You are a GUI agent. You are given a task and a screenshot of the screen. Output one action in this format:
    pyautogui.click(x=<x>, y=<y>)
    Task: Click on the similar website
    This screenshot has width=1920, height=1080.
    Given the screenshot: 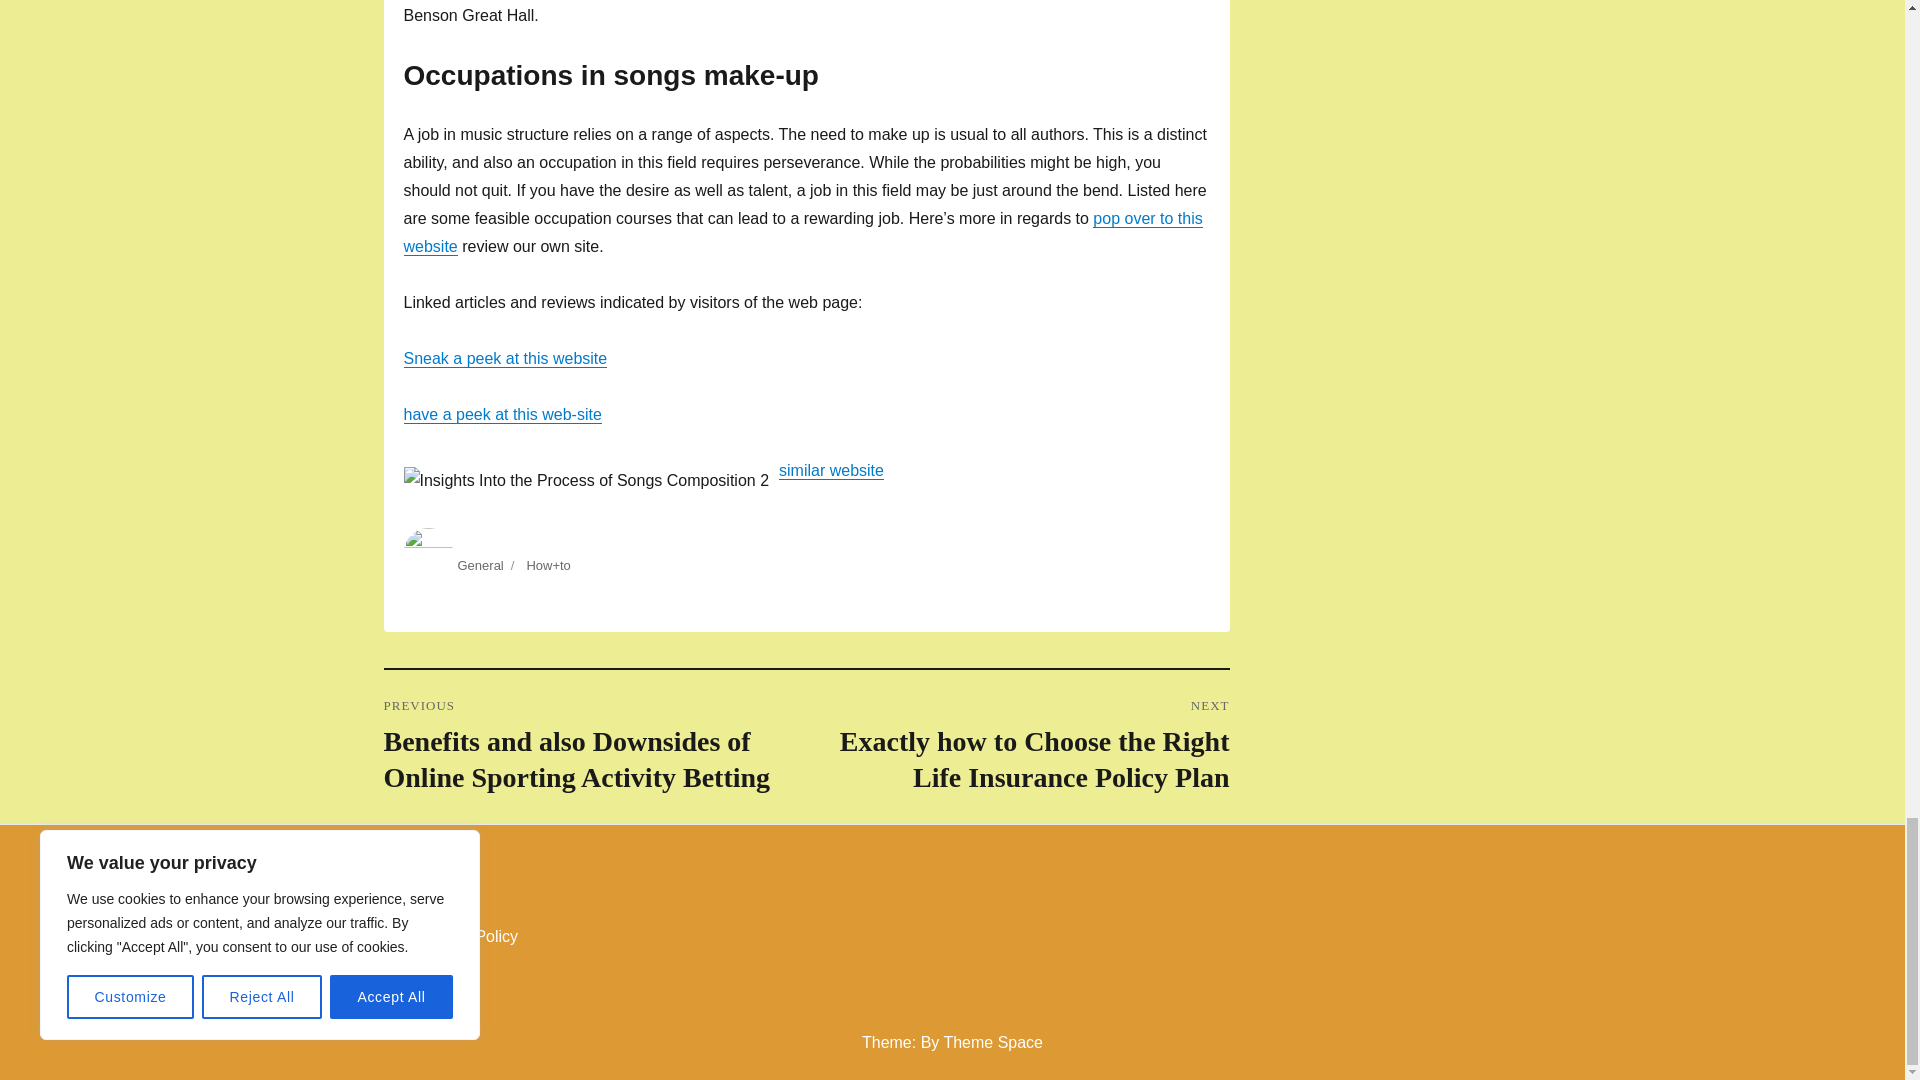 What is the action you would take?
    pyautogui.click(x=831, y=470)
    